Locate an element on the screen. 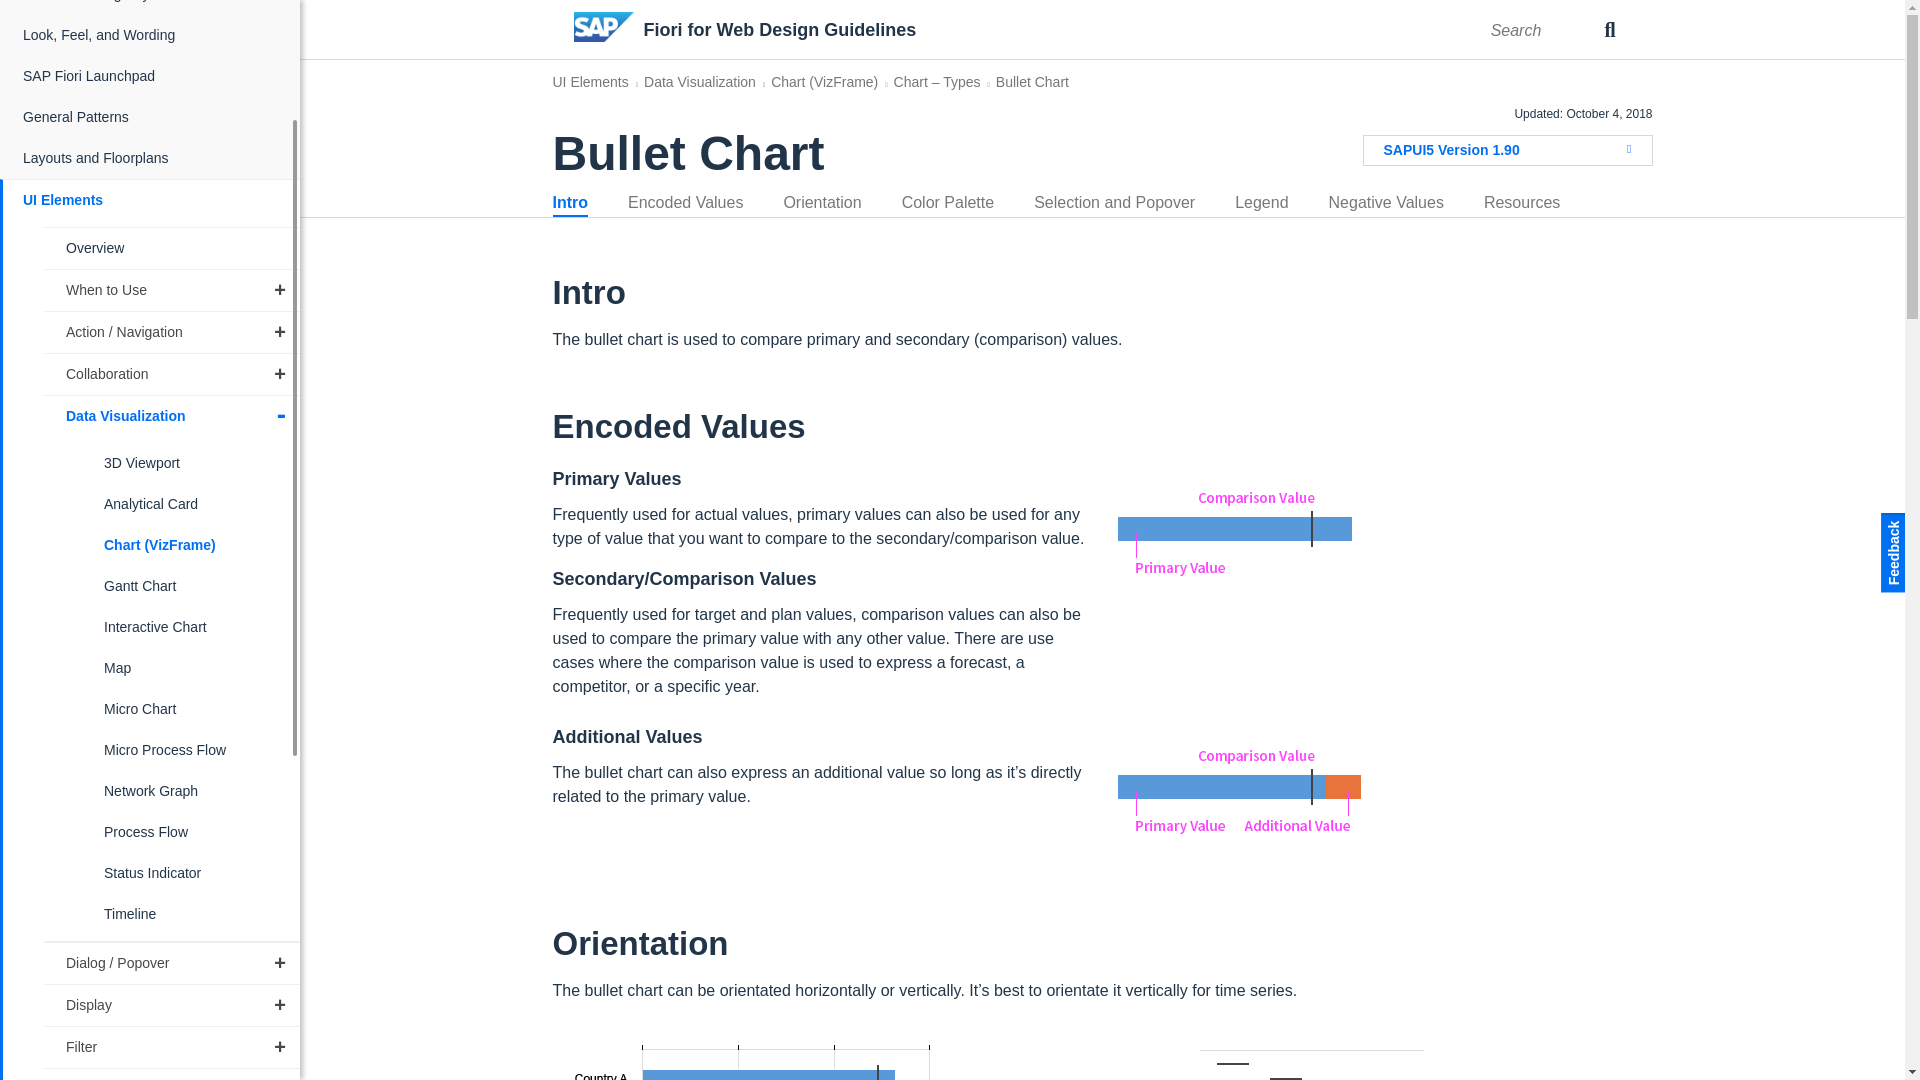  SAP Fiori Design System is located at coordinates (151, 8).